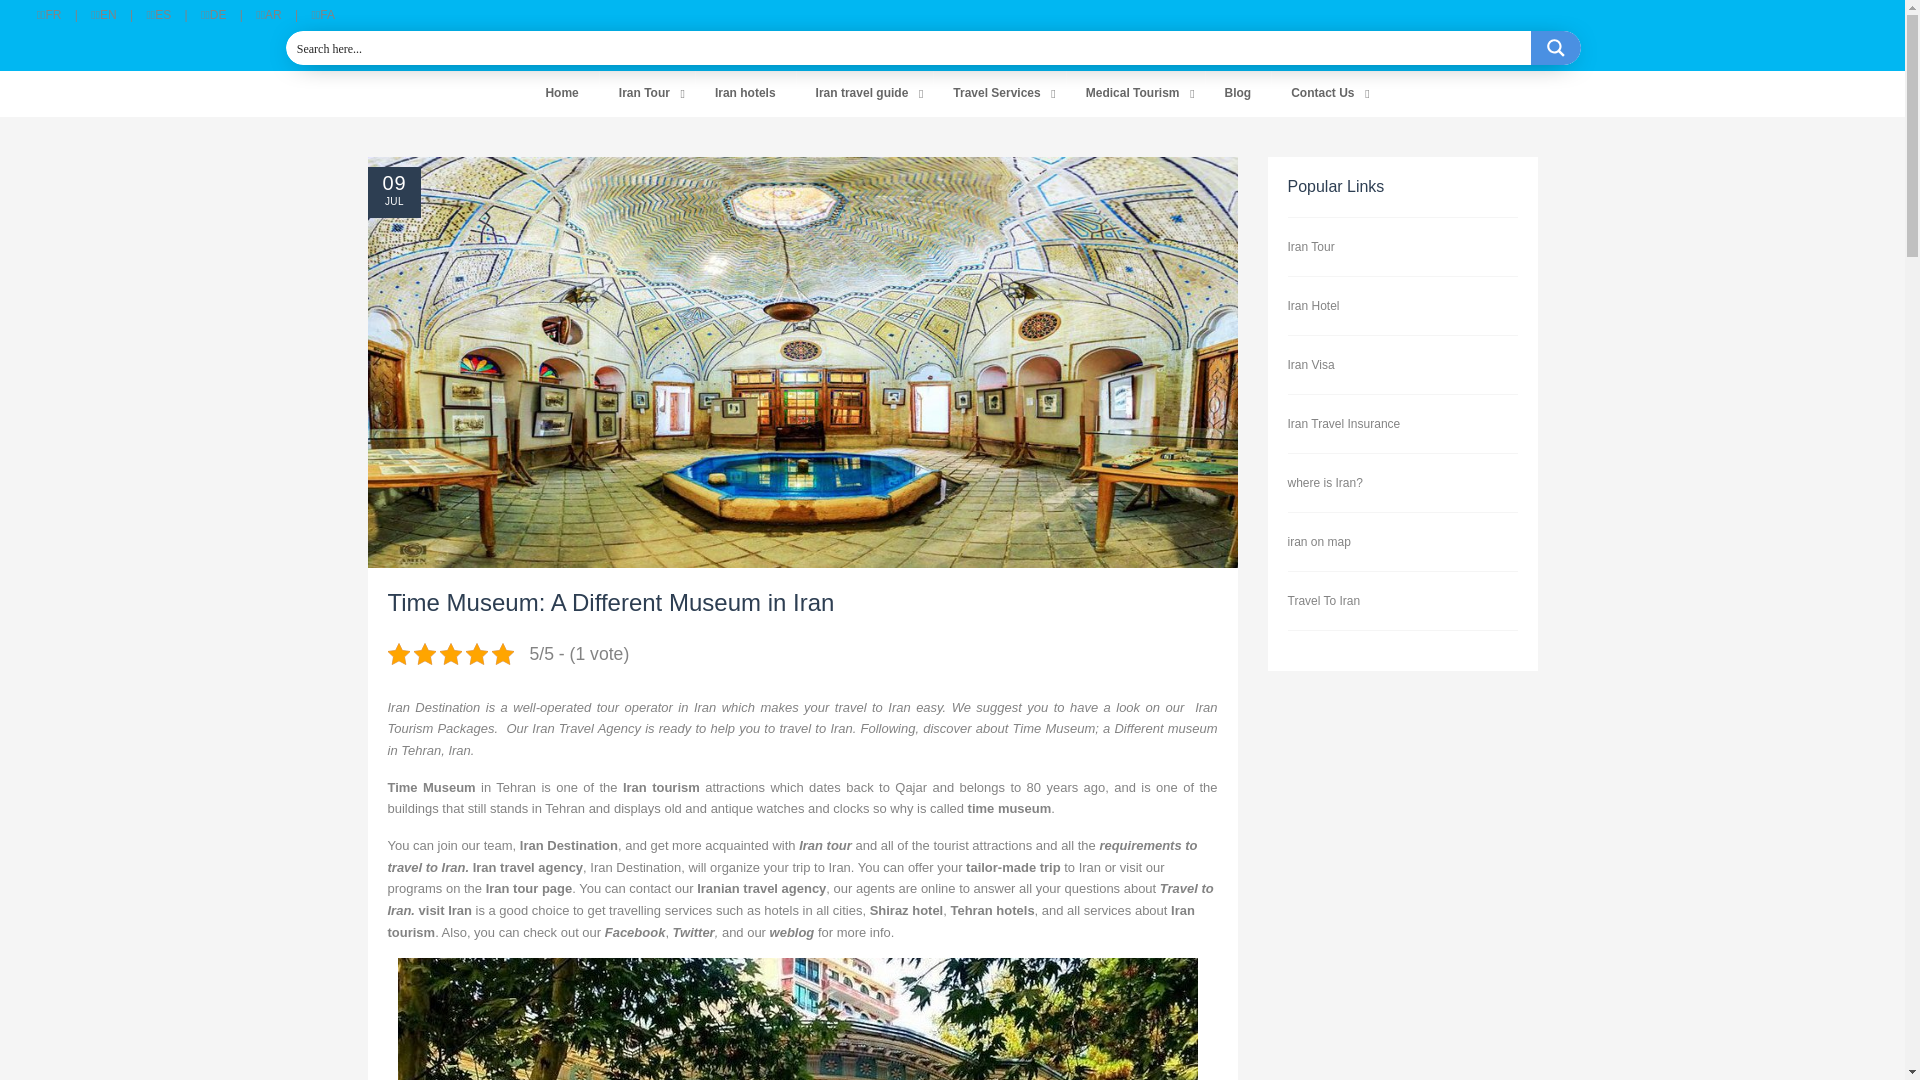  Describe the element at coordinates (746, 94) in the screenshot. I see `Iran hotels` at that location.